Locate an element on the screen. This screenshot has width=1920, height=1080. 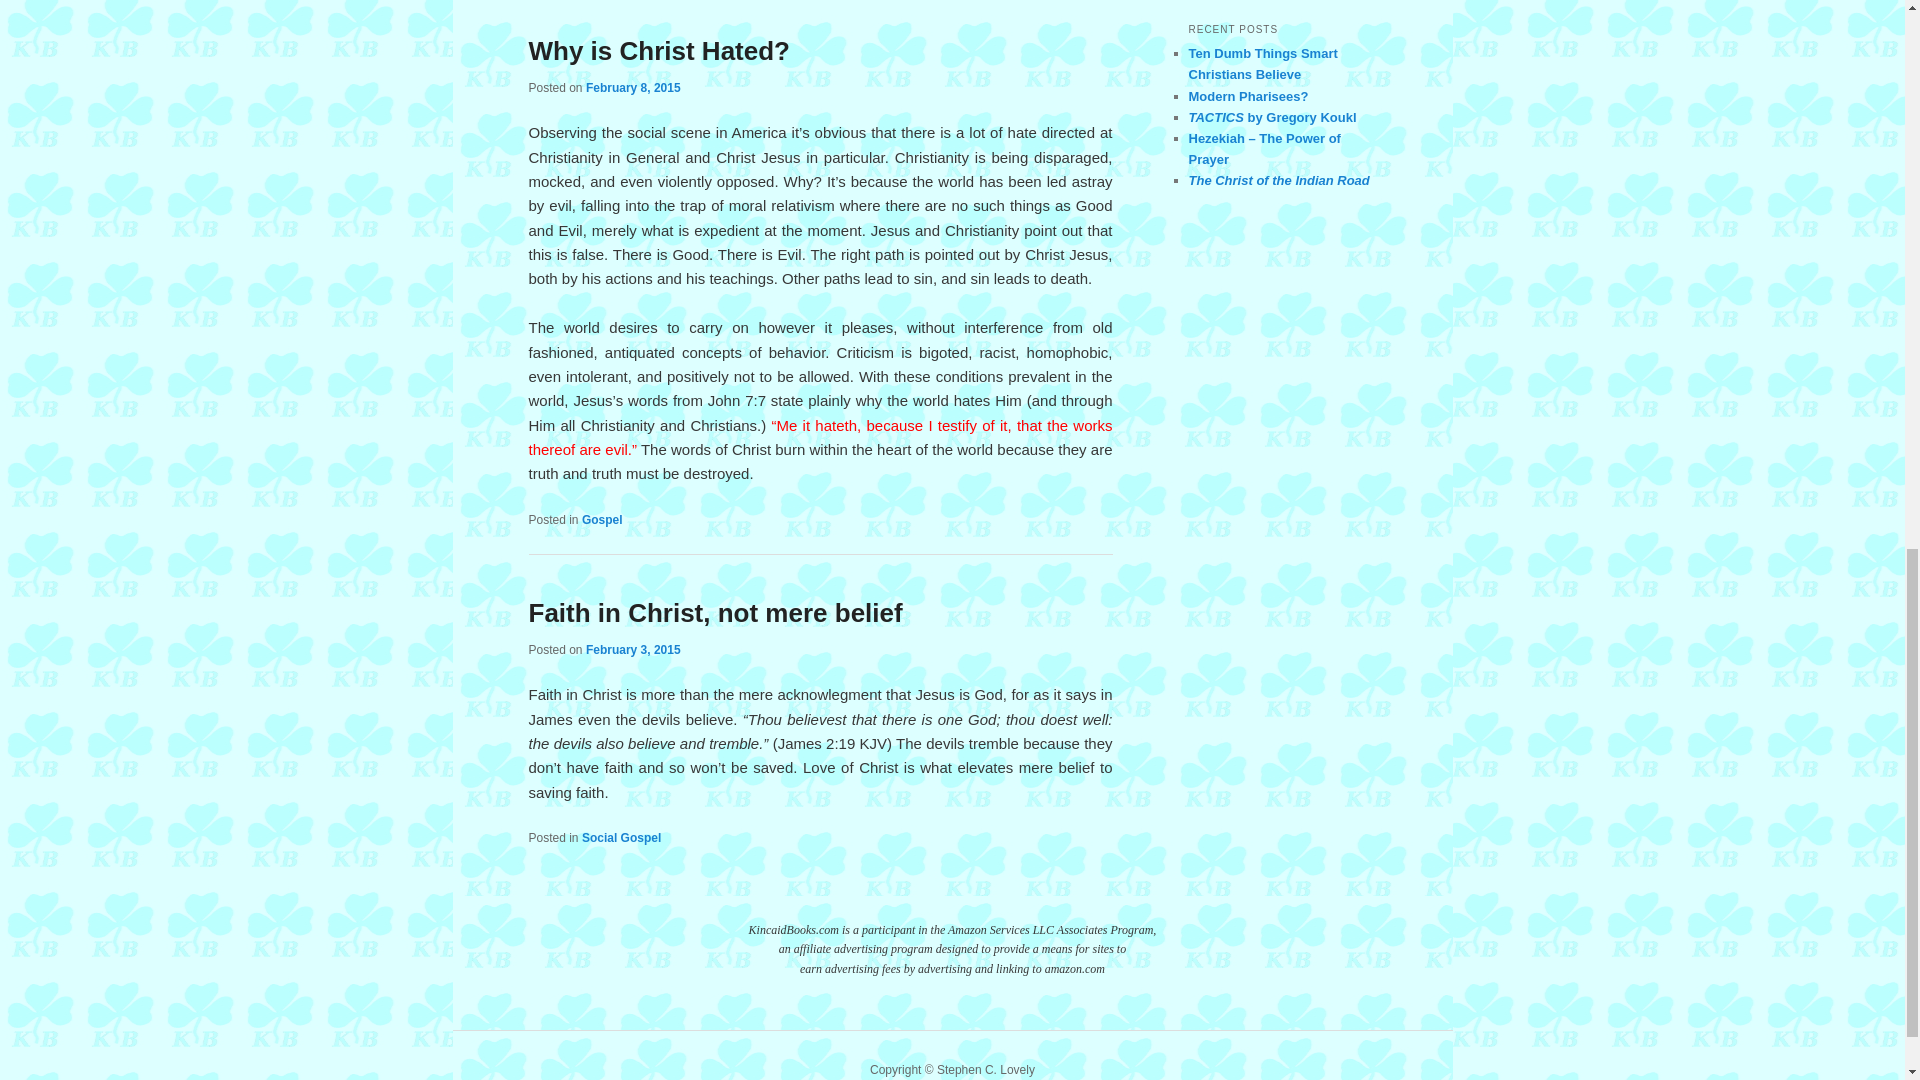
Social Gospel is located at coordinates (620, 837).